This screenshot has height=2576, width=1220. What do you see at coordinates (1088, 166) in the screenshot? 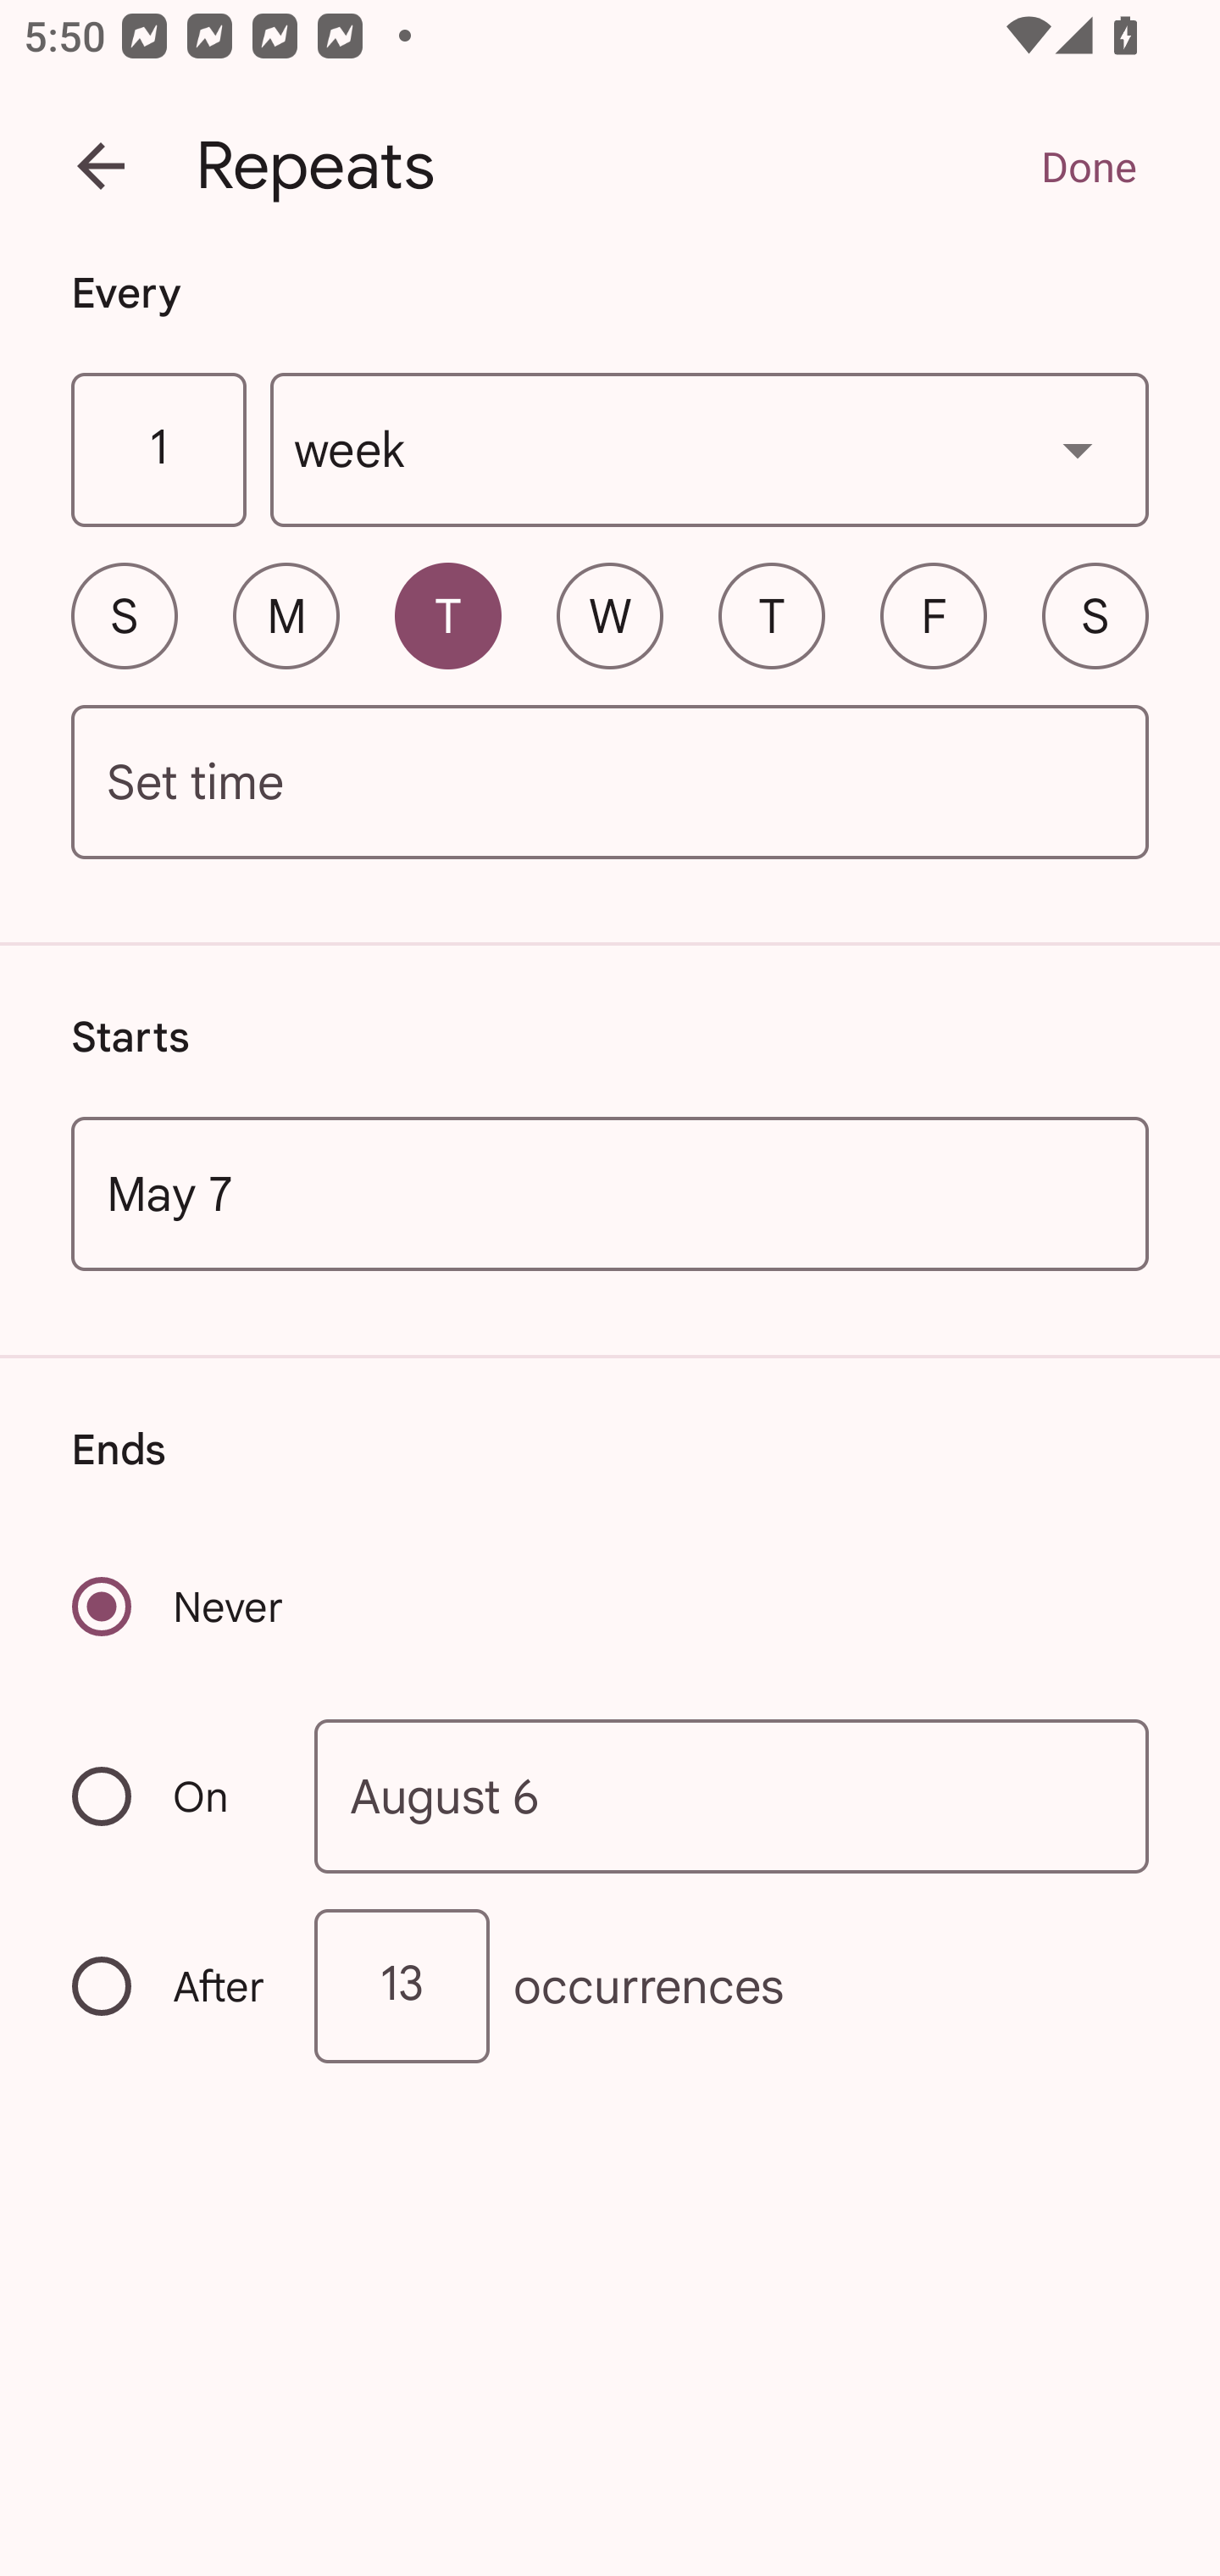
I see `Done` at bounding box center [1088, 166].